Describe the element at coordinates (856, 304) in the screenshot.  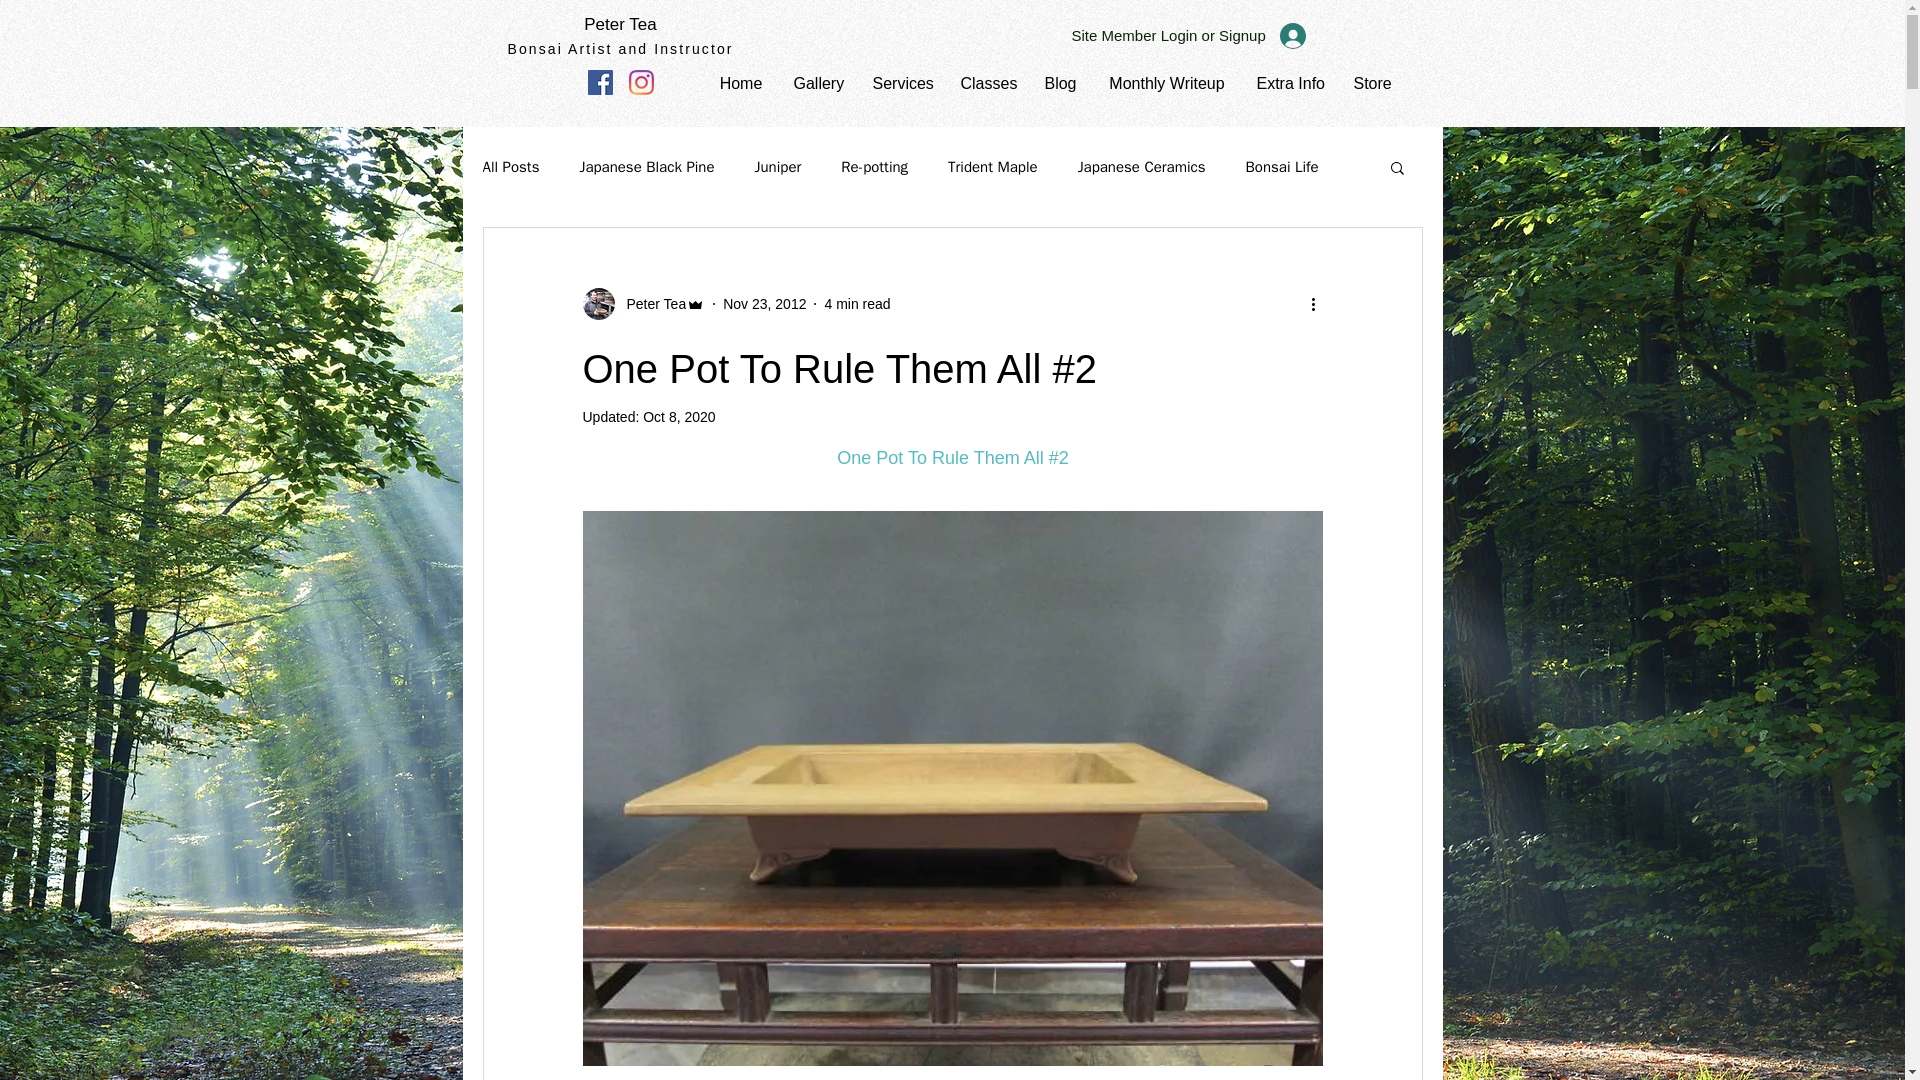
I see `4 min read` at that location.